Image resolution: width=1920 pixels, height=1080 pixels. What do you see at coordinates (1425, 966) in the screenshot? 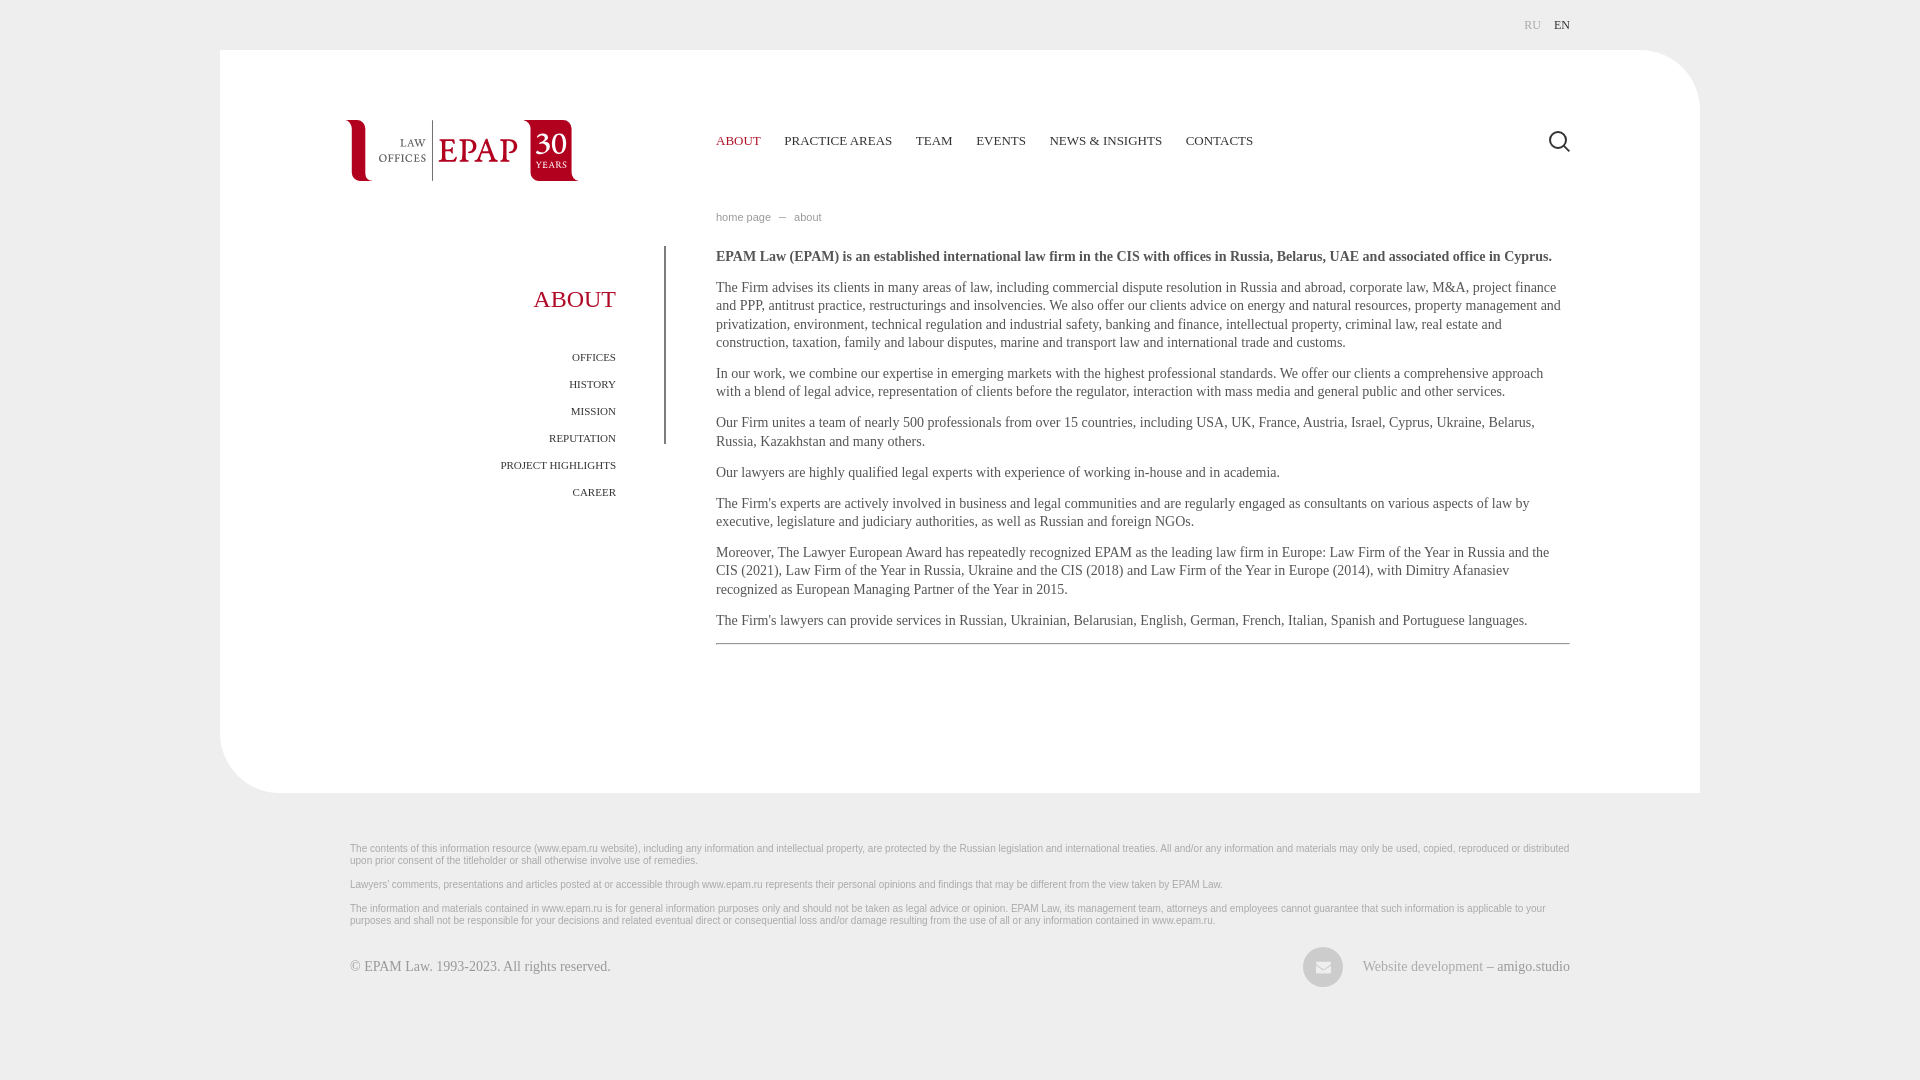
I see `Website development` at bounding box center [1425, 966].